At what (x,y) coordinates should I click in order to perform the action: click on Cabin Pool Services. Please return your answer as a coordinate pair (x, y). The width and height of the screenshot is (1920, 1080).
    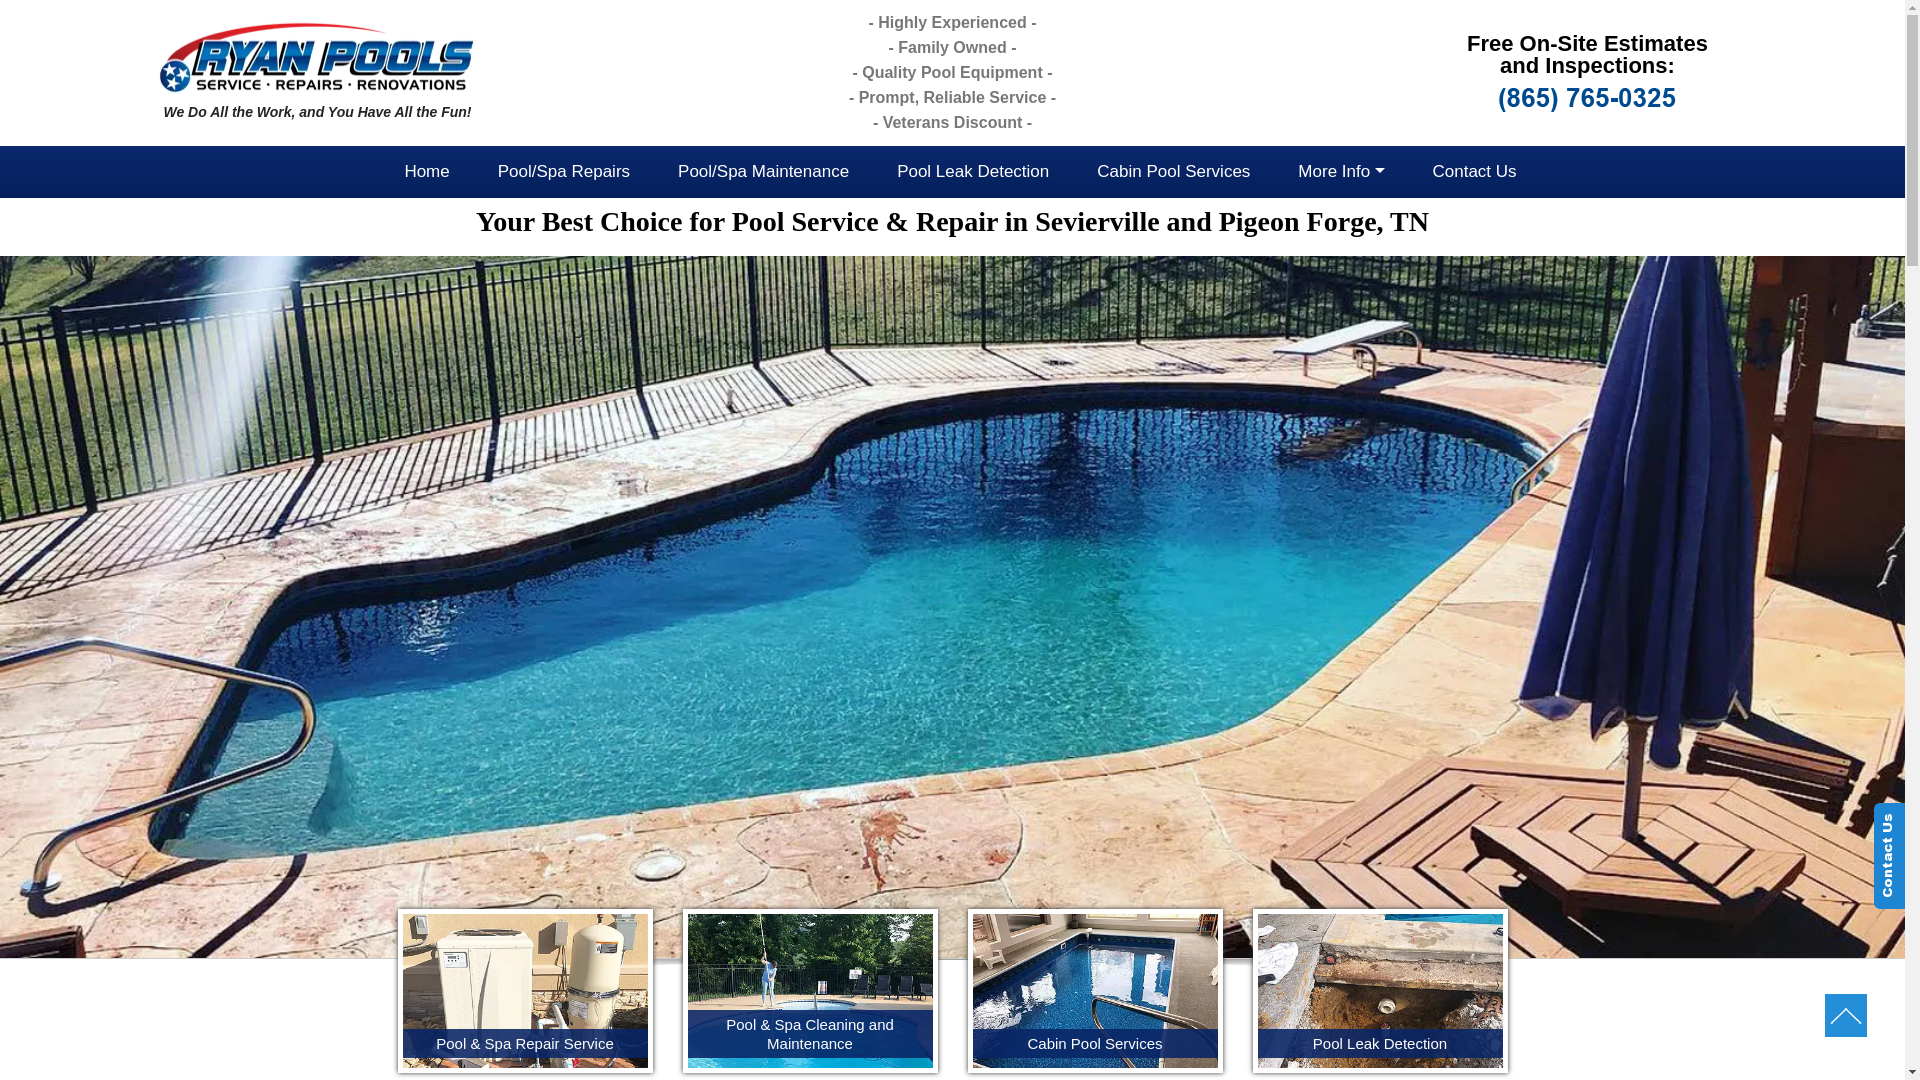
    Looking at the image, I should click on (1094, 988).